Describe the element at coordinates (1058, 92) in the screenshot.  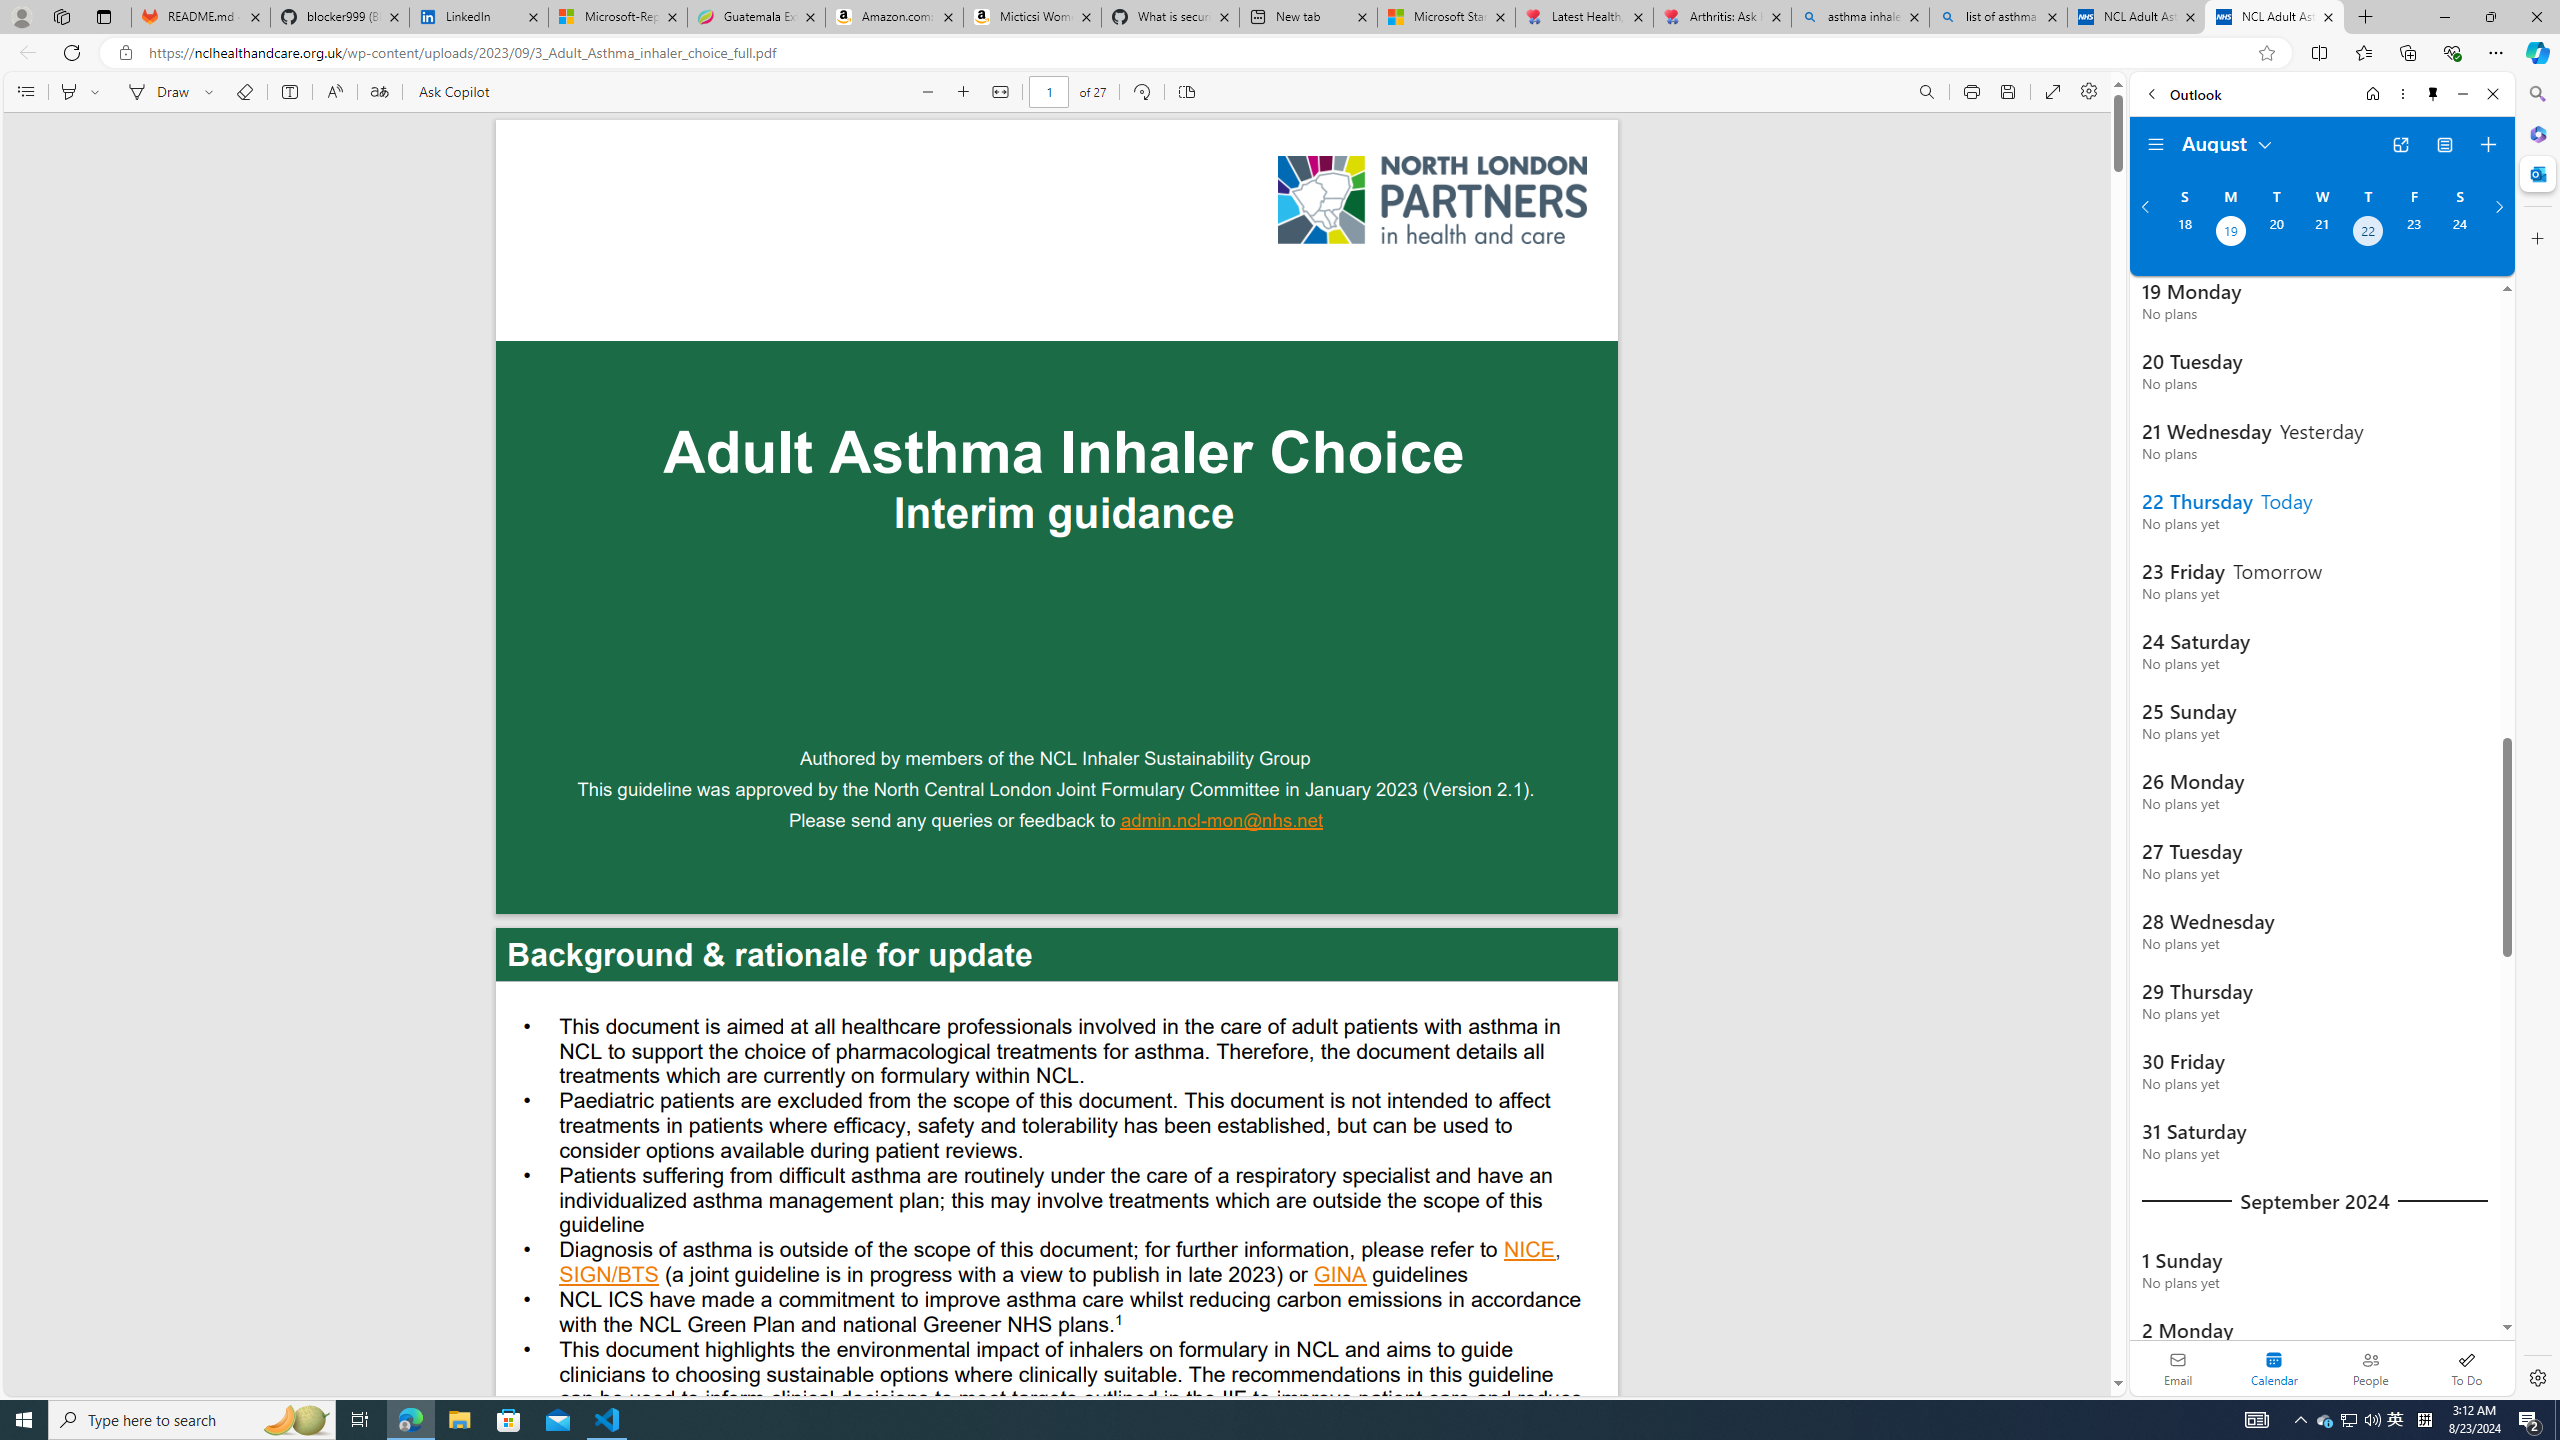
I see `PDF bar` at that location.